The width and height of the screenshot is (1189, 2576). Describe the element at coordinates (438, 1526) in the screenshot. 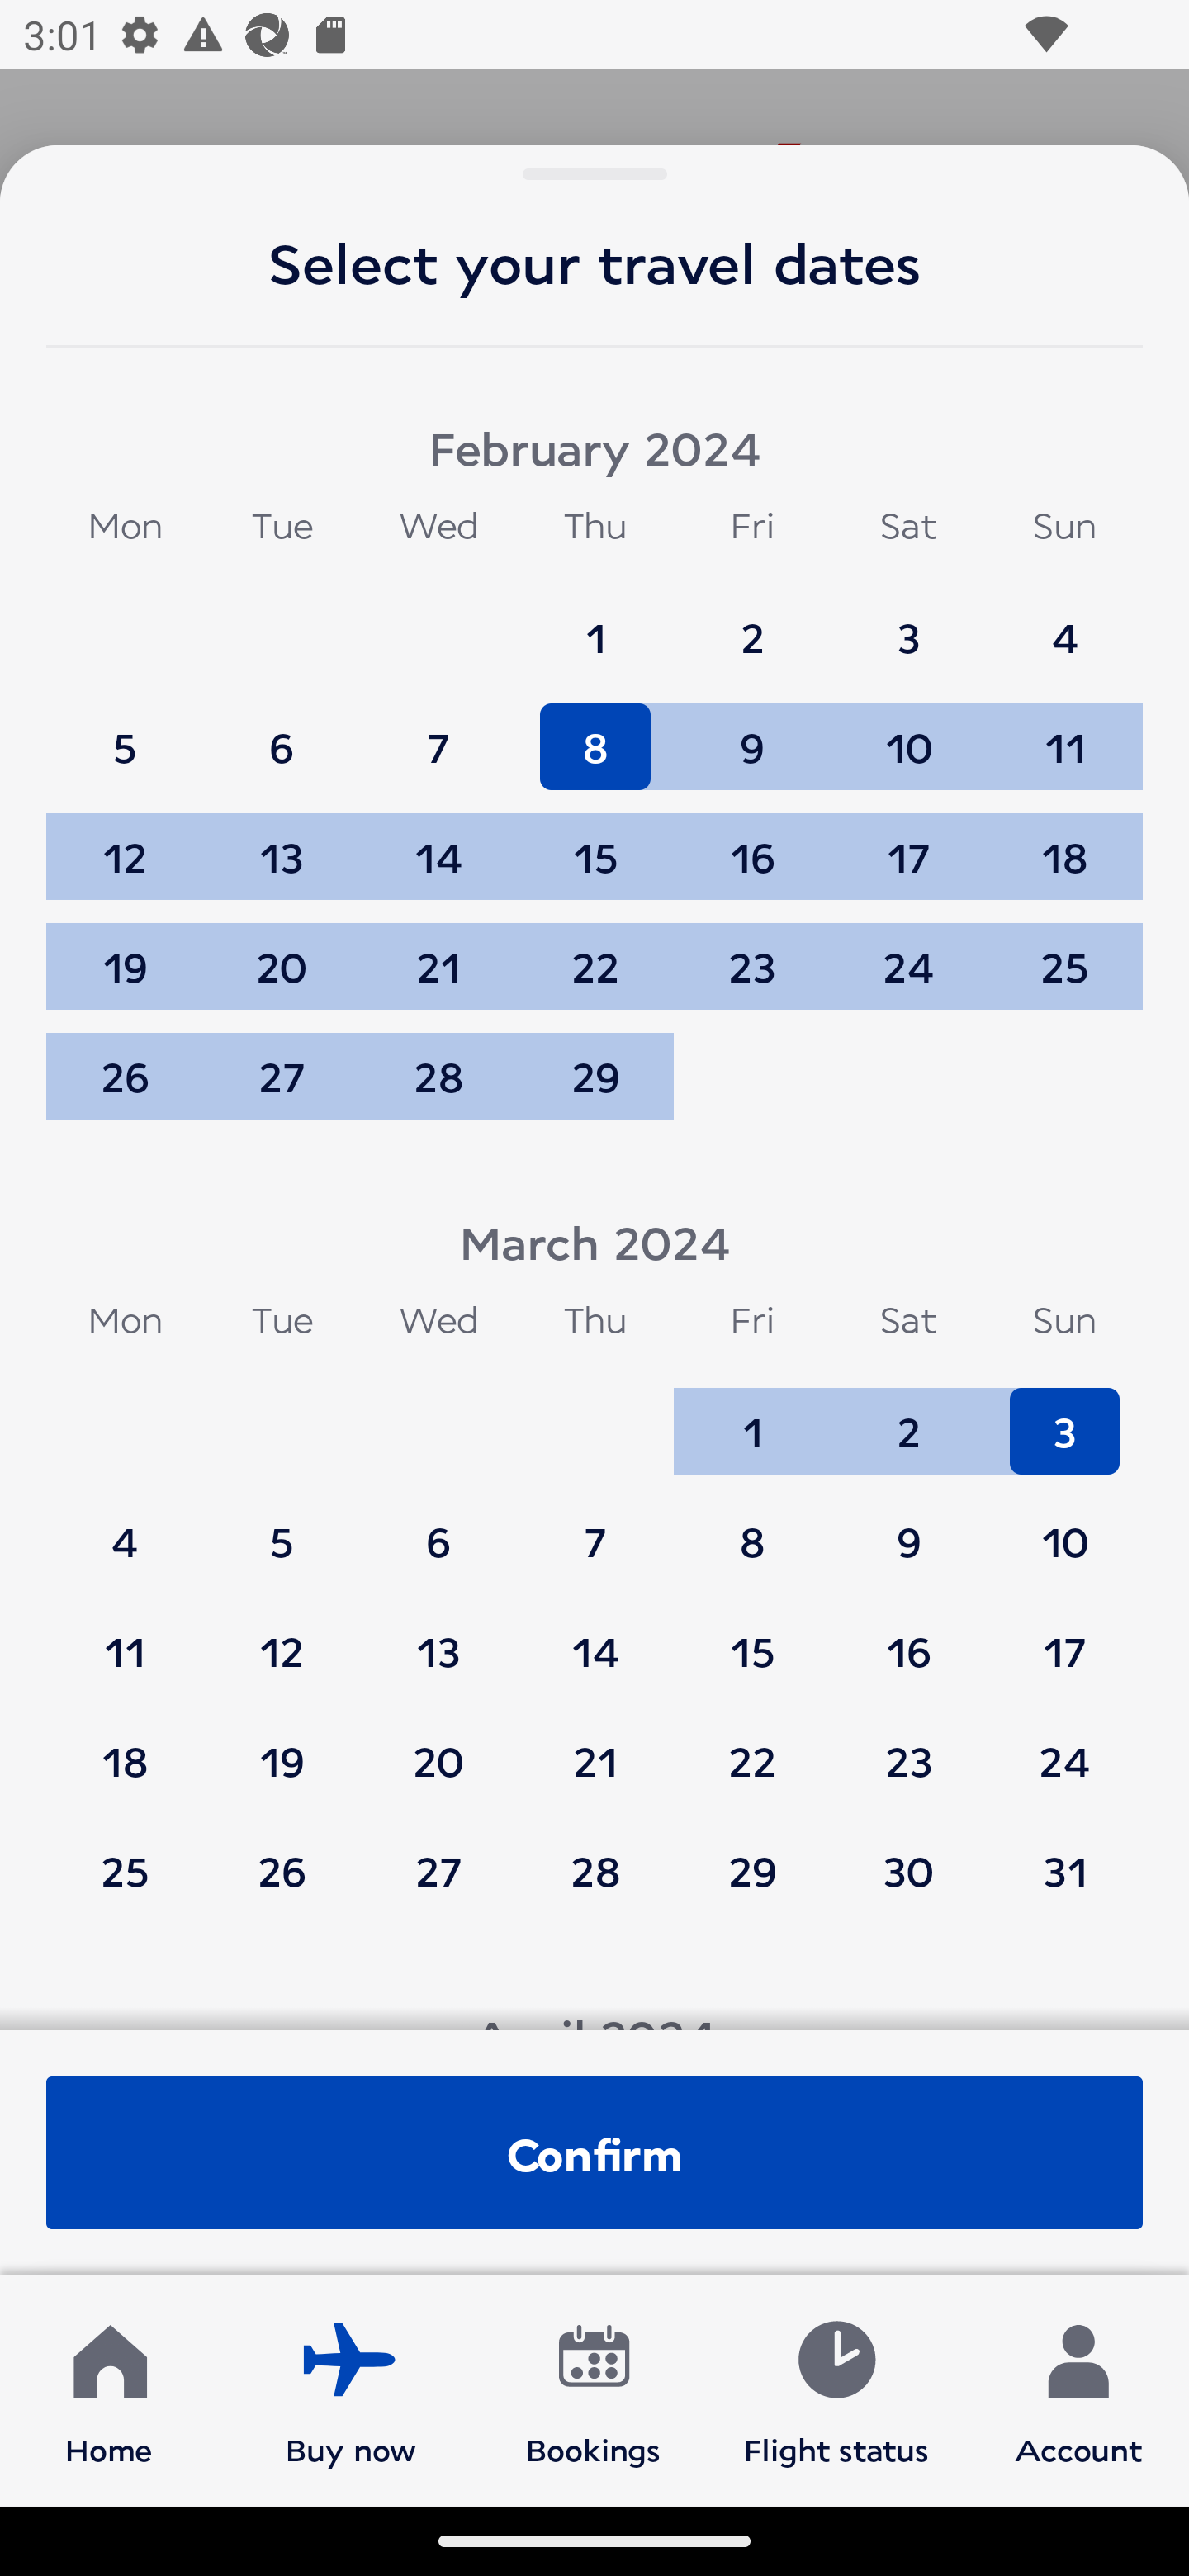

I see `6` at that location.